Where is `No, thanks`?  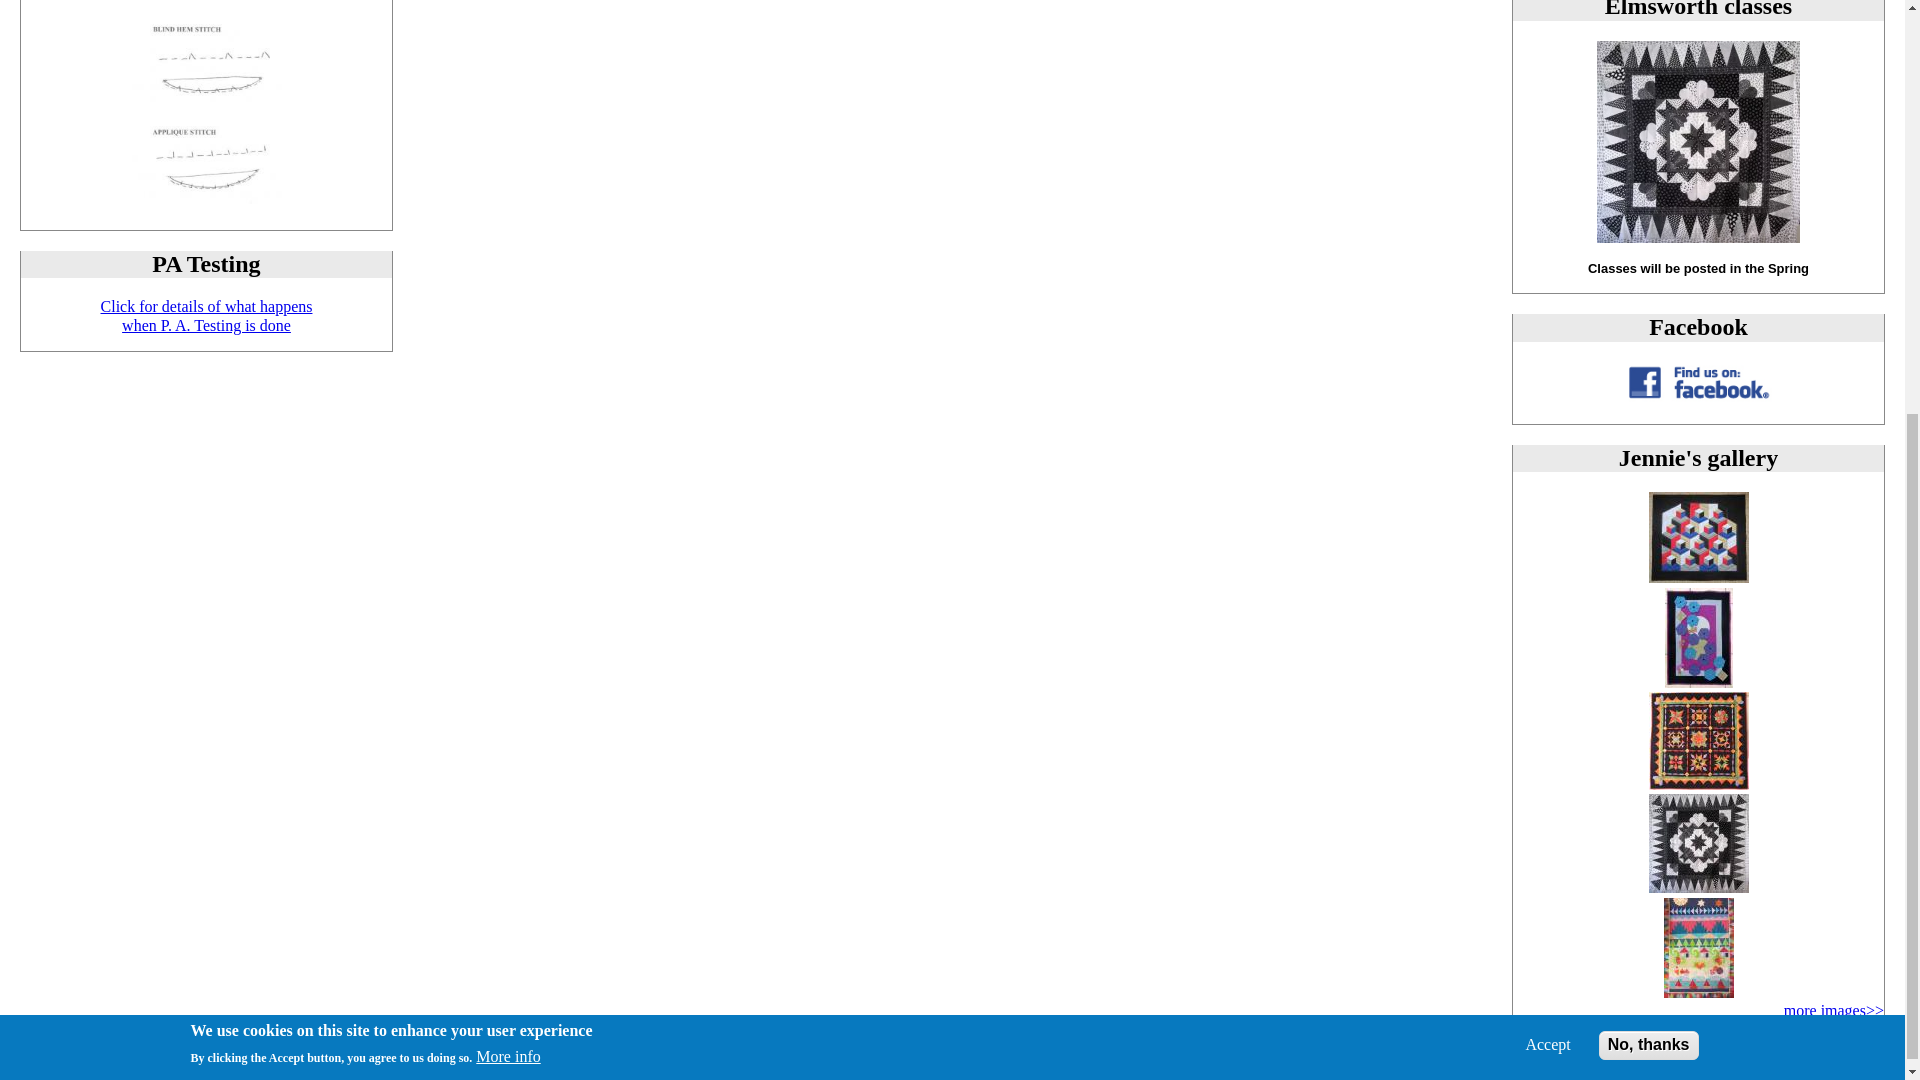
No, thanks is located at coordinates (1698, 682).